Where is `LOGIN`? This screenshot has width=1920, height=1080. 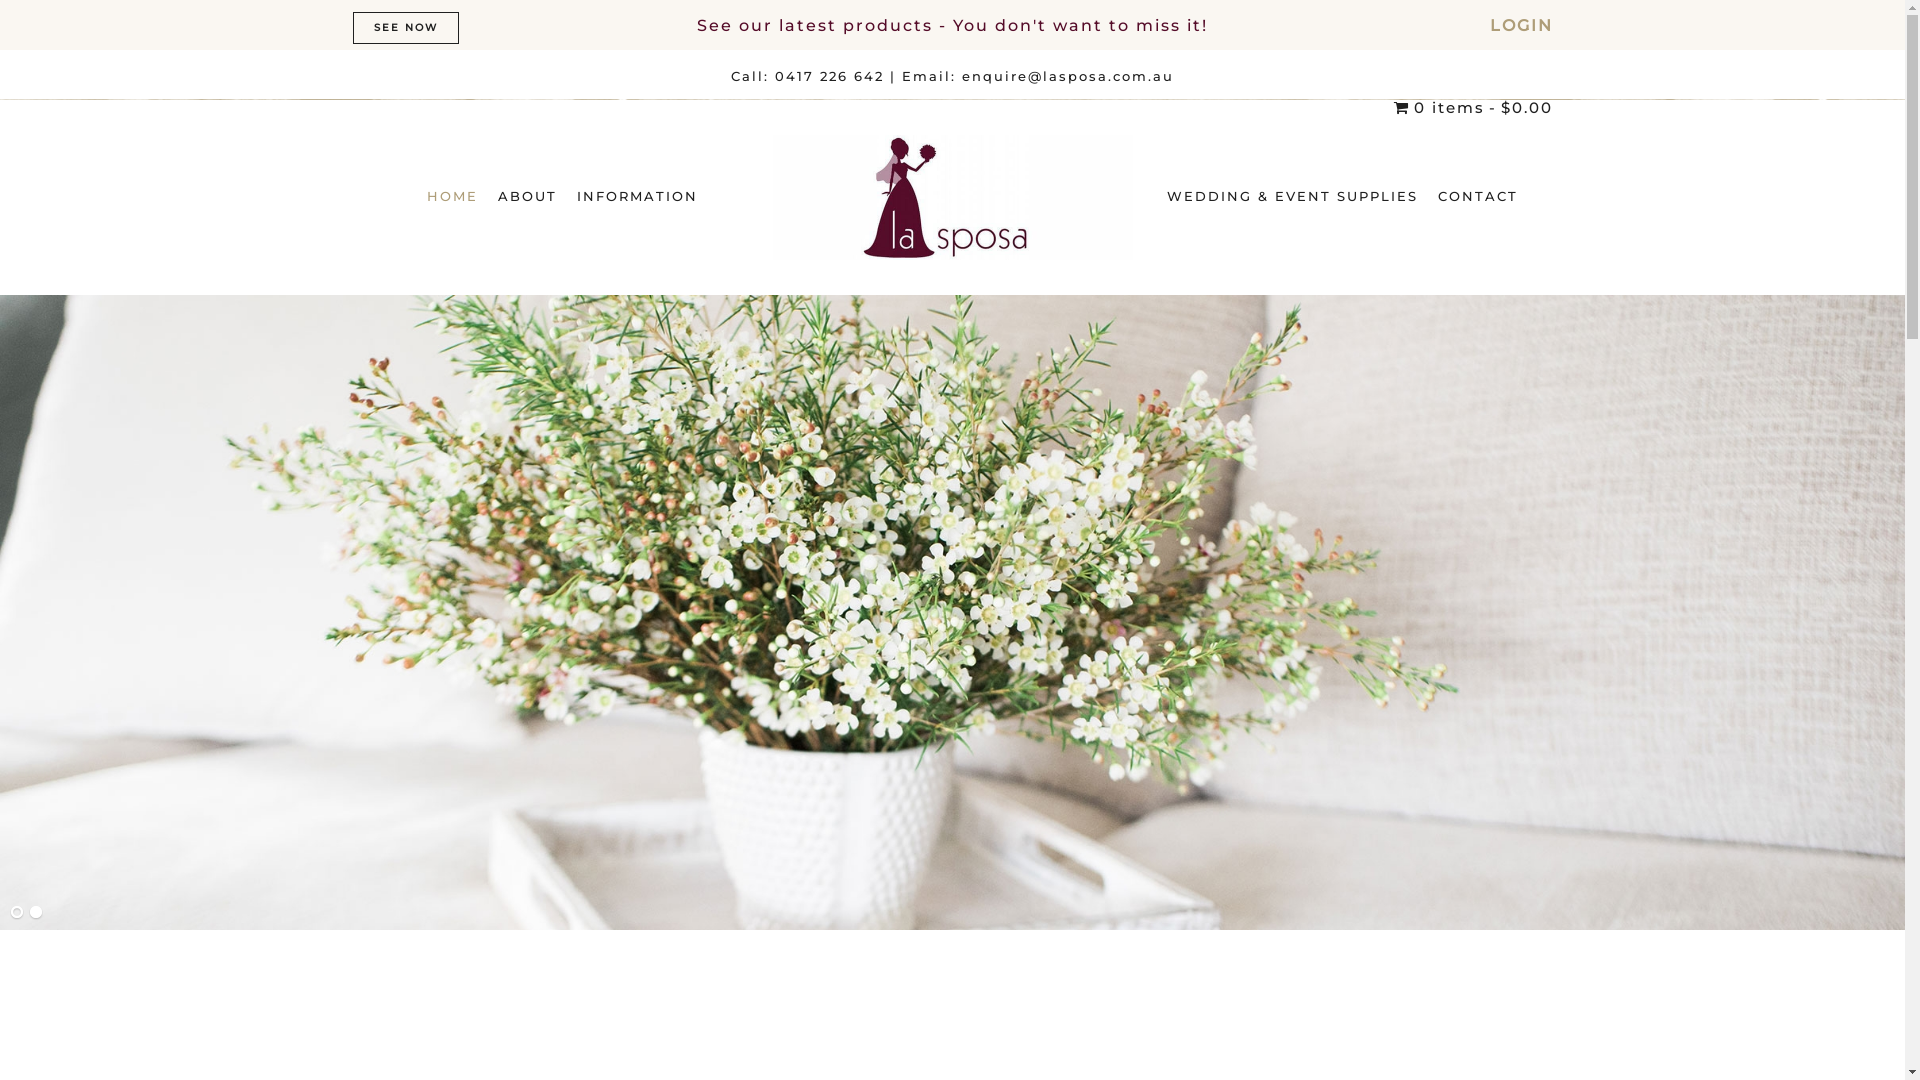
LOGIN is located at coordinates (1522, 26).